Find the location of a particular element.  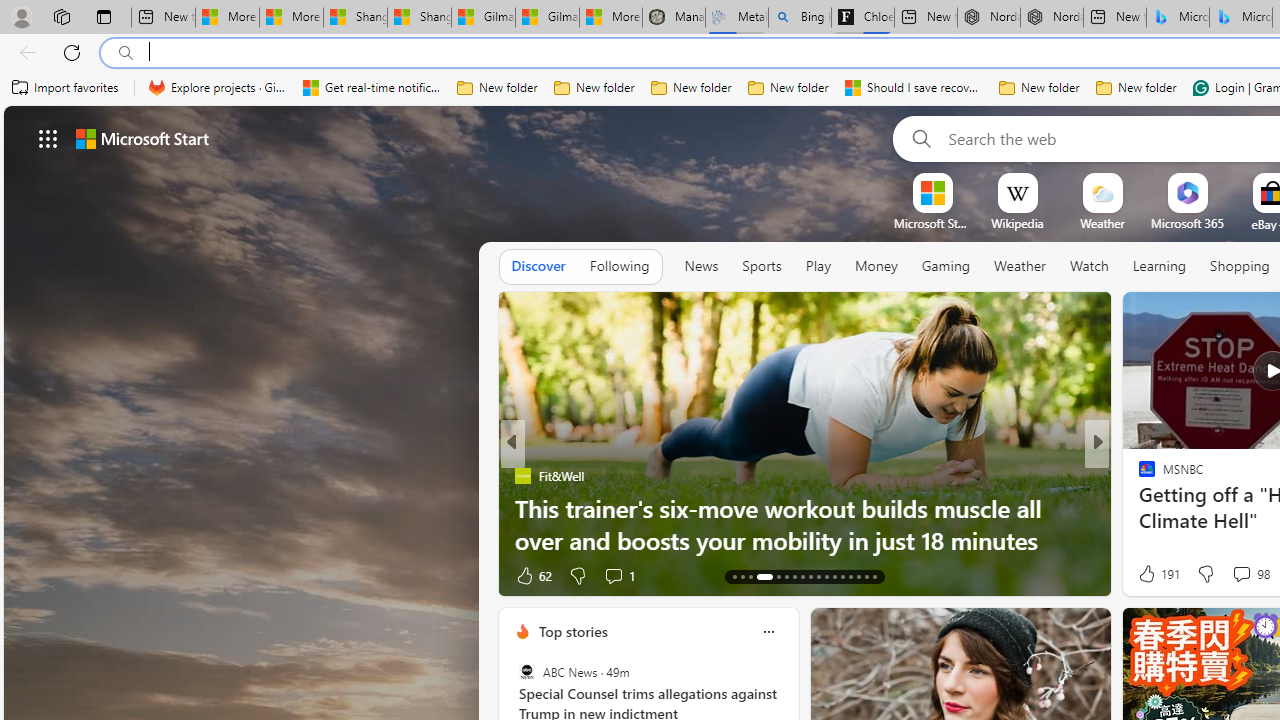

AutomationID: tab-23 is located at coordinates (826, 576).